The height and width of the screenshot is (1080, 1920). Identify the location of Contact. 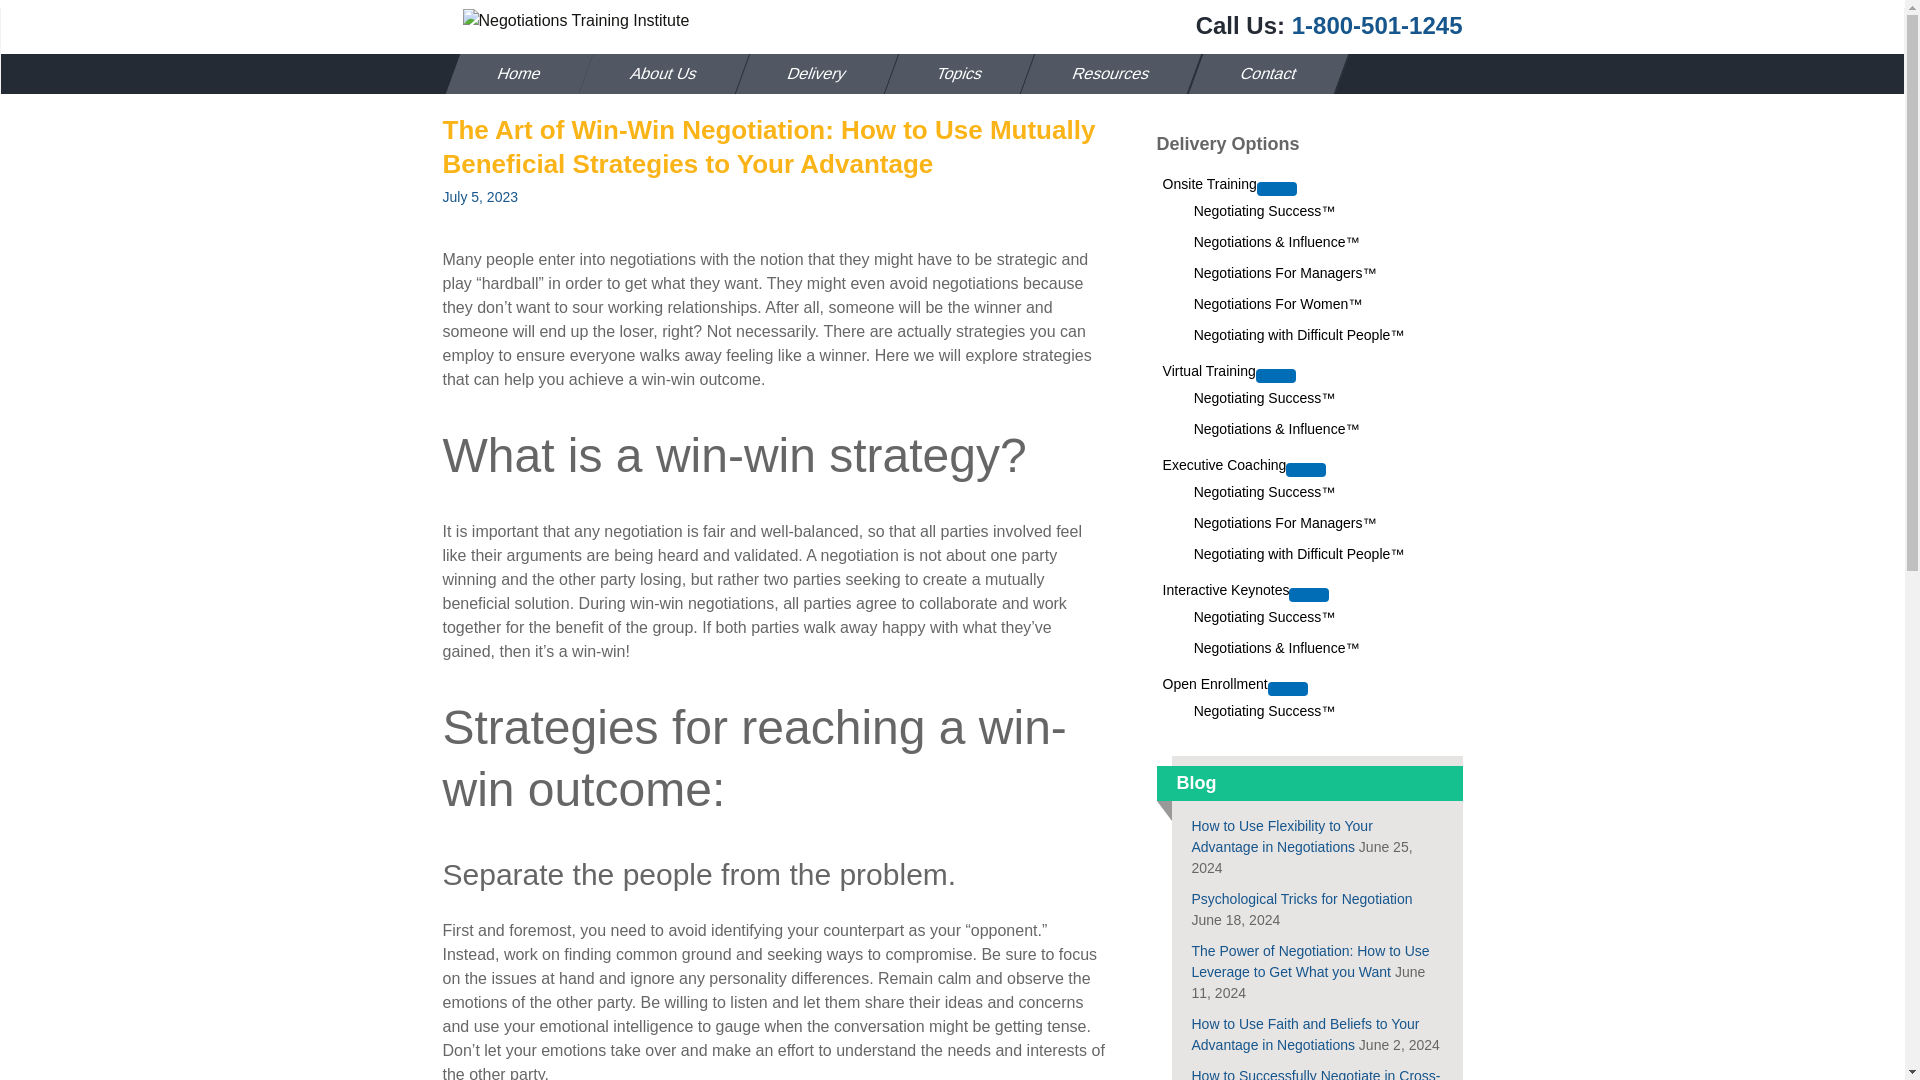
(1260, 74).